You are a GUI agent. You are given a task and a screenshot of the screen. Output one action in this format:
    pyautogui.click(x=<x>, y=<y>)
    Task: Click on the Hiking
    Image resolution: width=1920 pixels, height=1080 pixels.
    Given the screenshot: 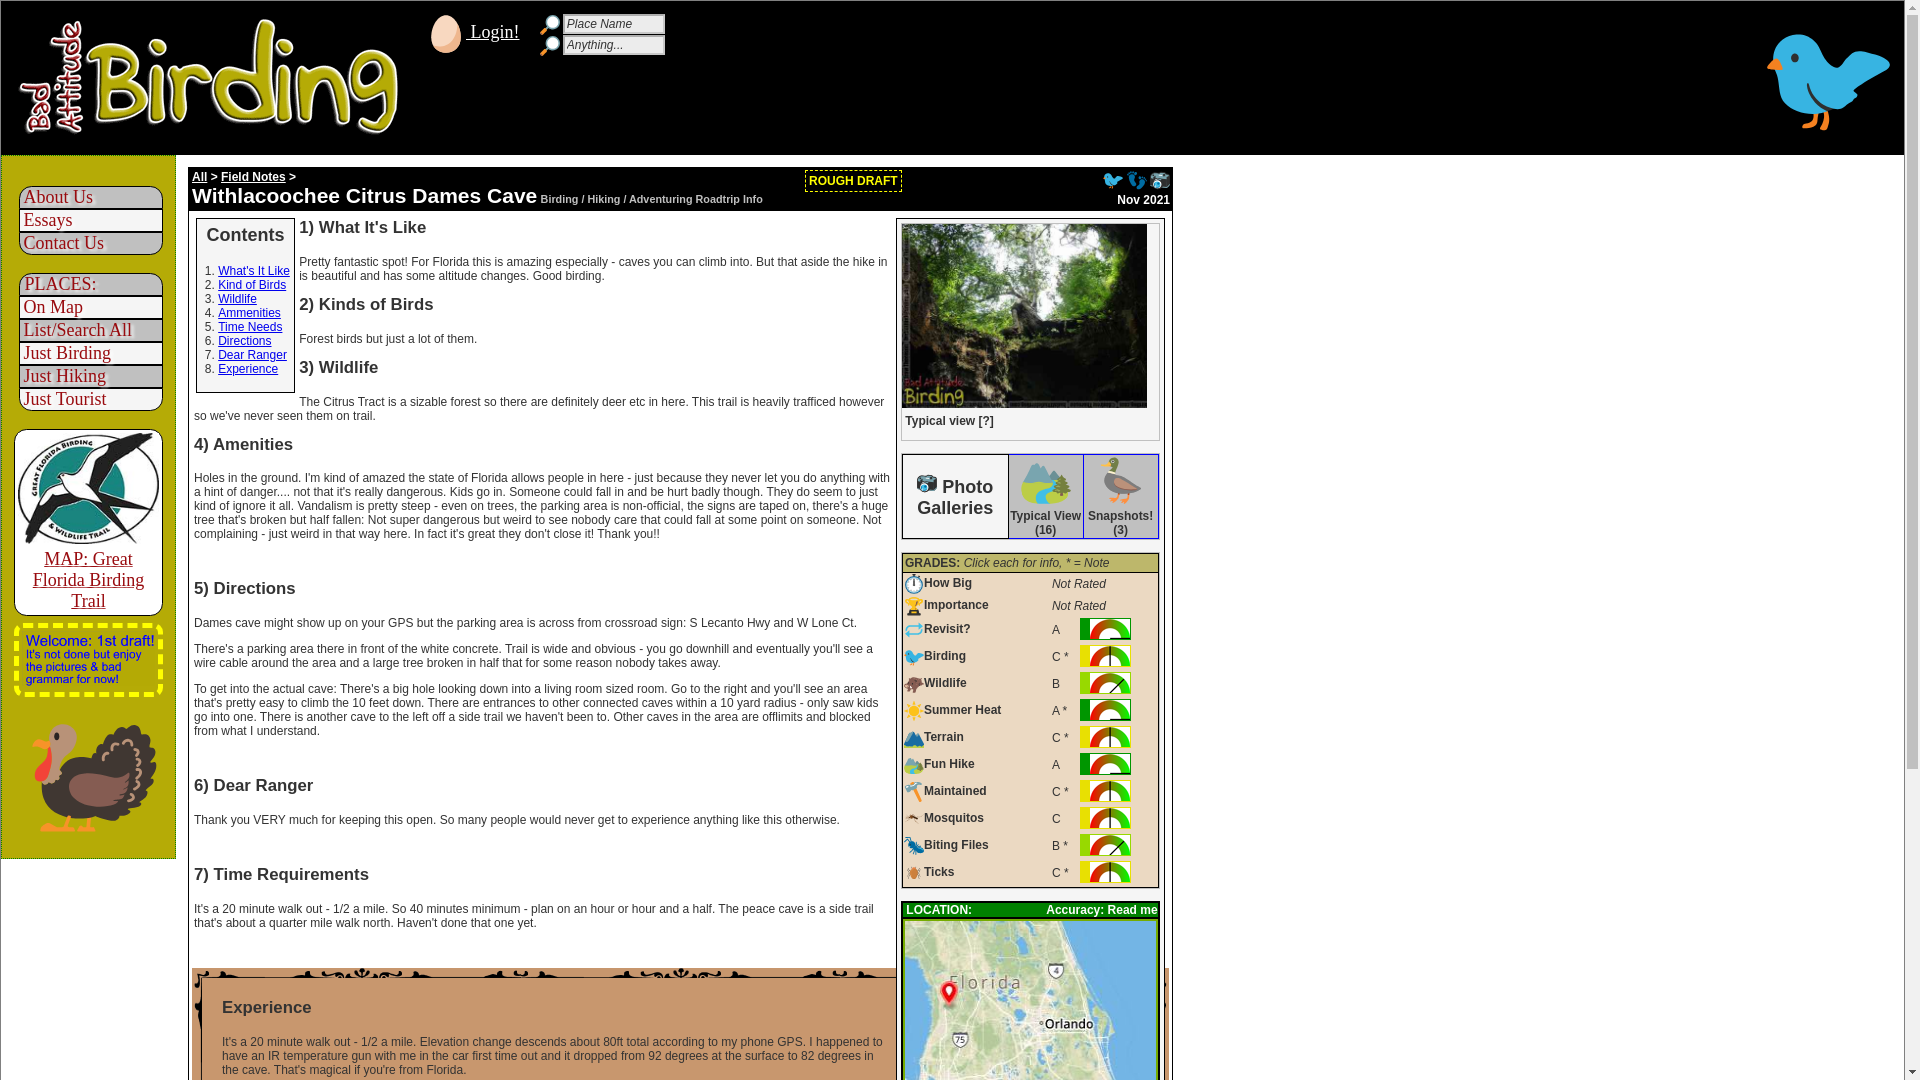 What is the action you would take?
    pyautogui.click(x=1136, y=180)
    